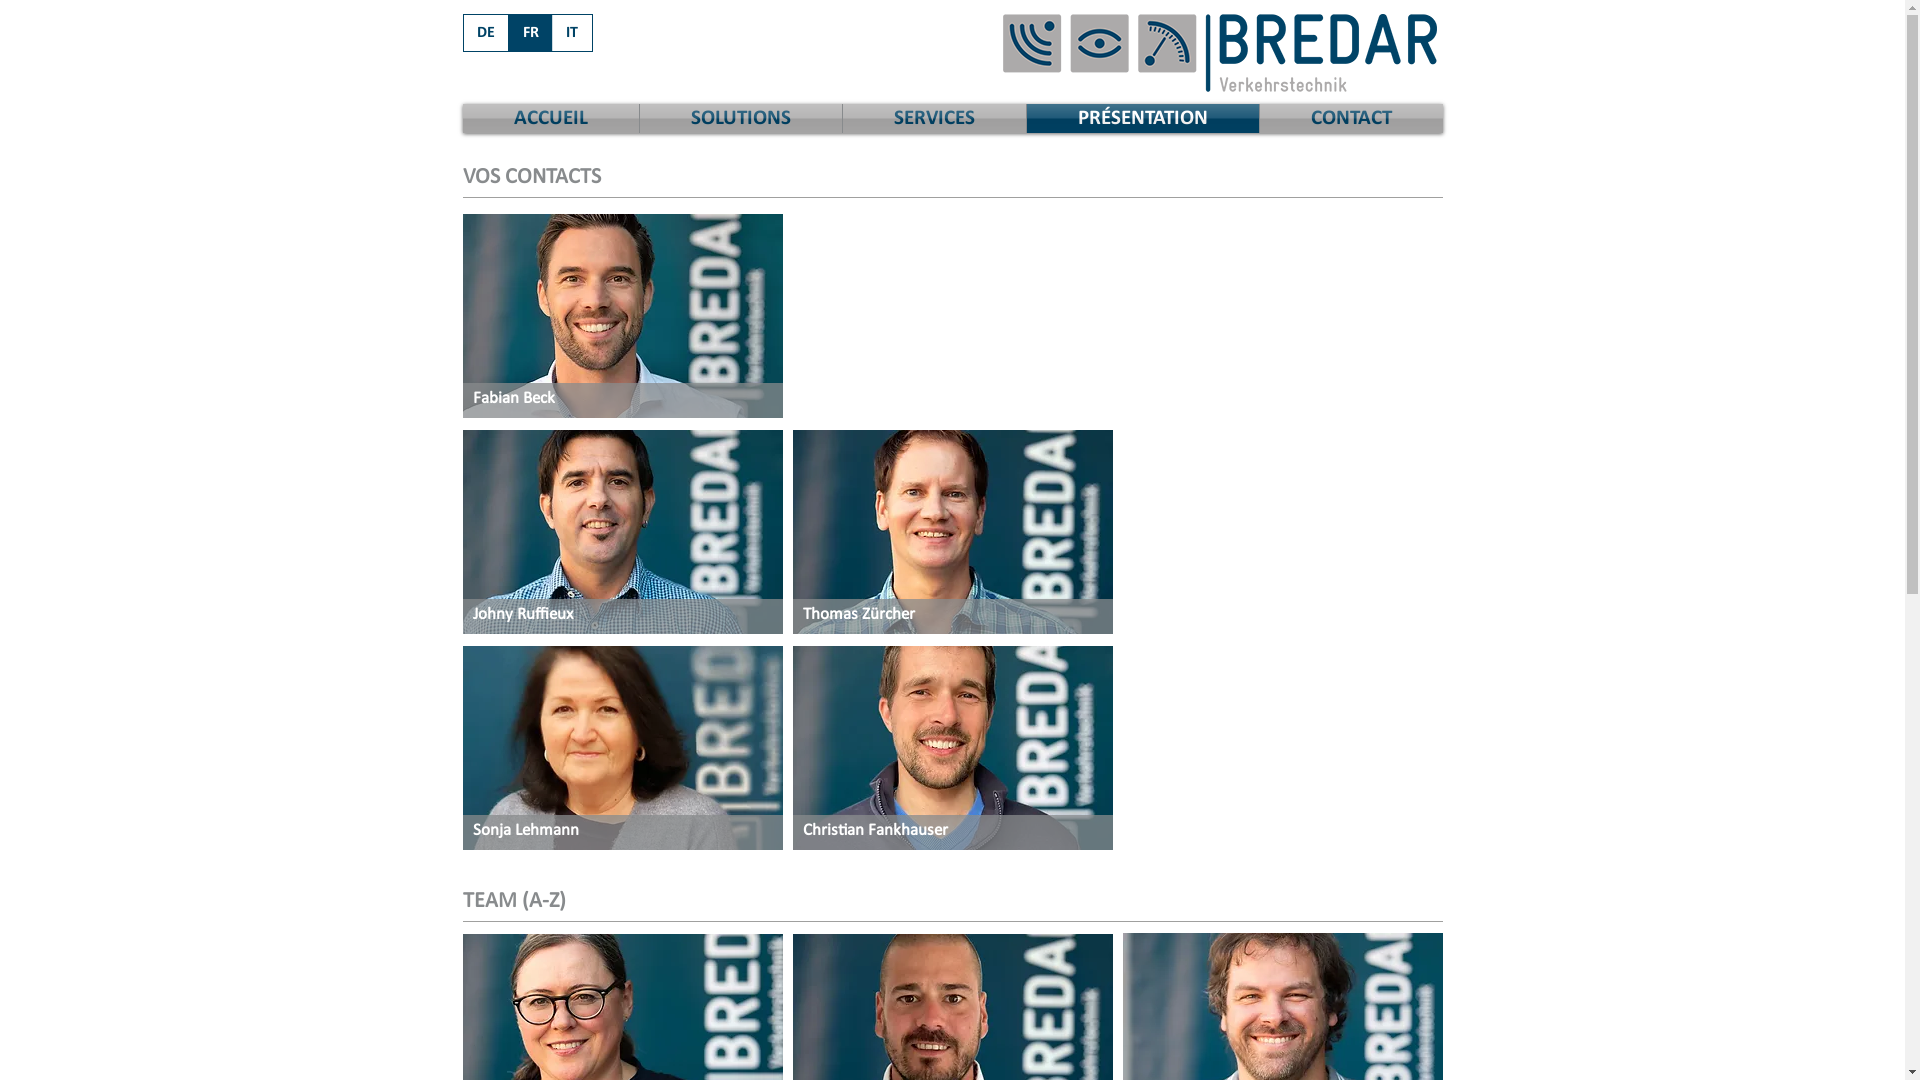 This screenshot has width=1920, height=1080. I want to click on FR, so click(530, 33).